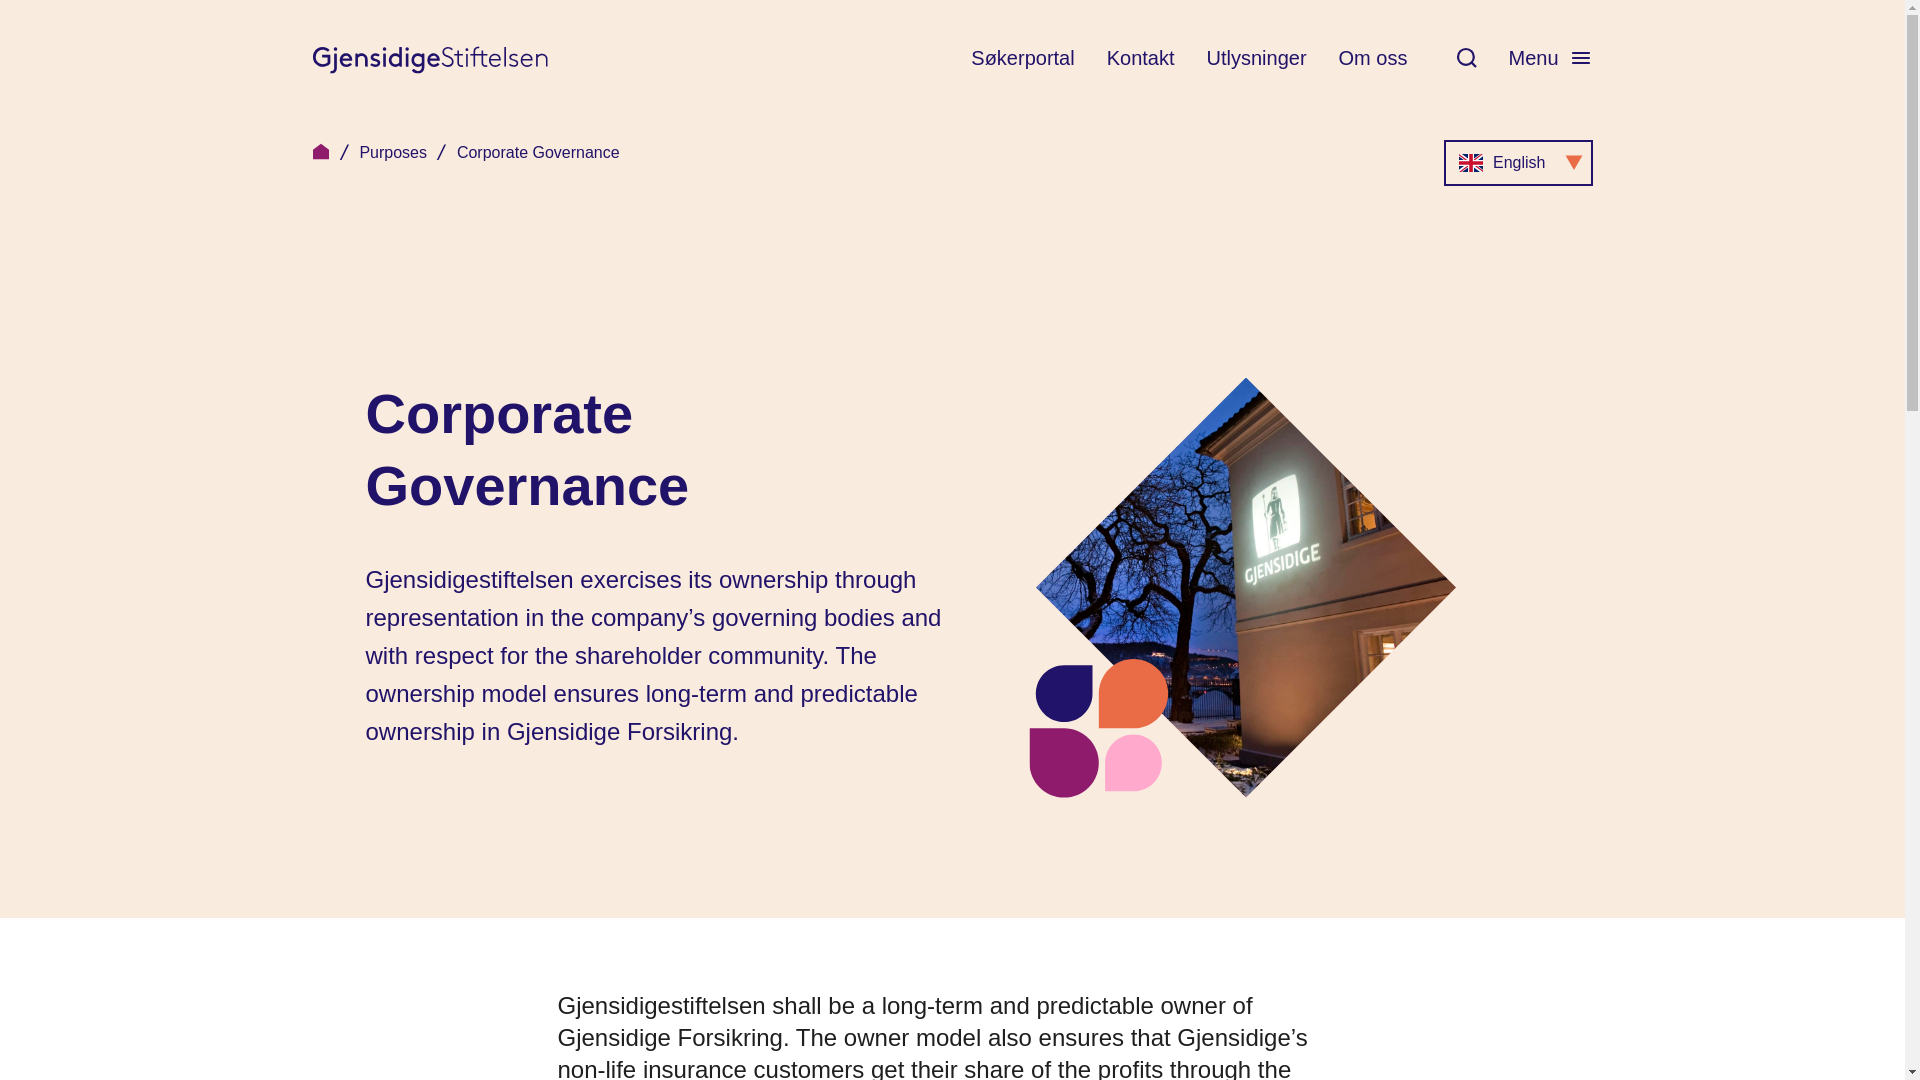  What do you see at coordinates (320, 152) in the screenshot?
I see `Gjensidige Stiftelsen` at bounding box center [320, 152].